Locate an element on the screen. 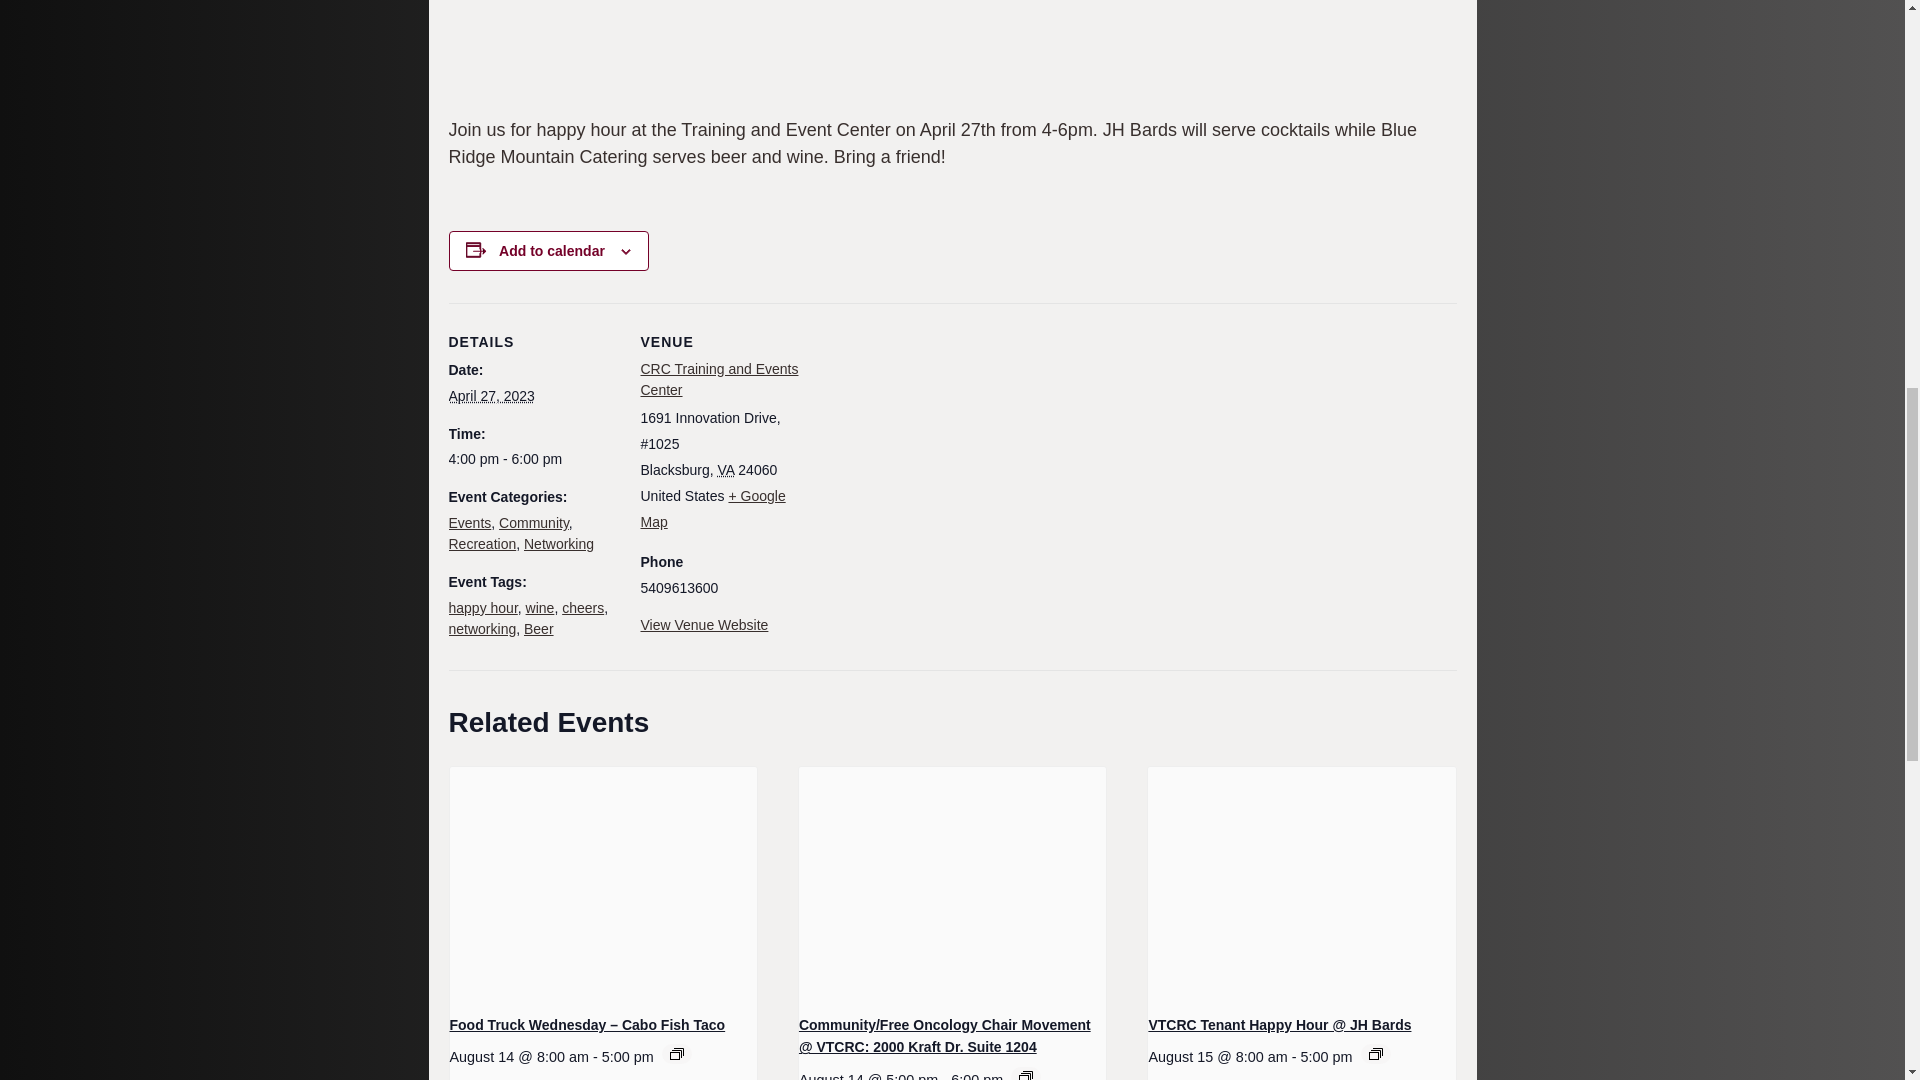 The height and width of the screenshot is (1080, 1920). Click to view a Google Map is located at coordinates (712, 509).